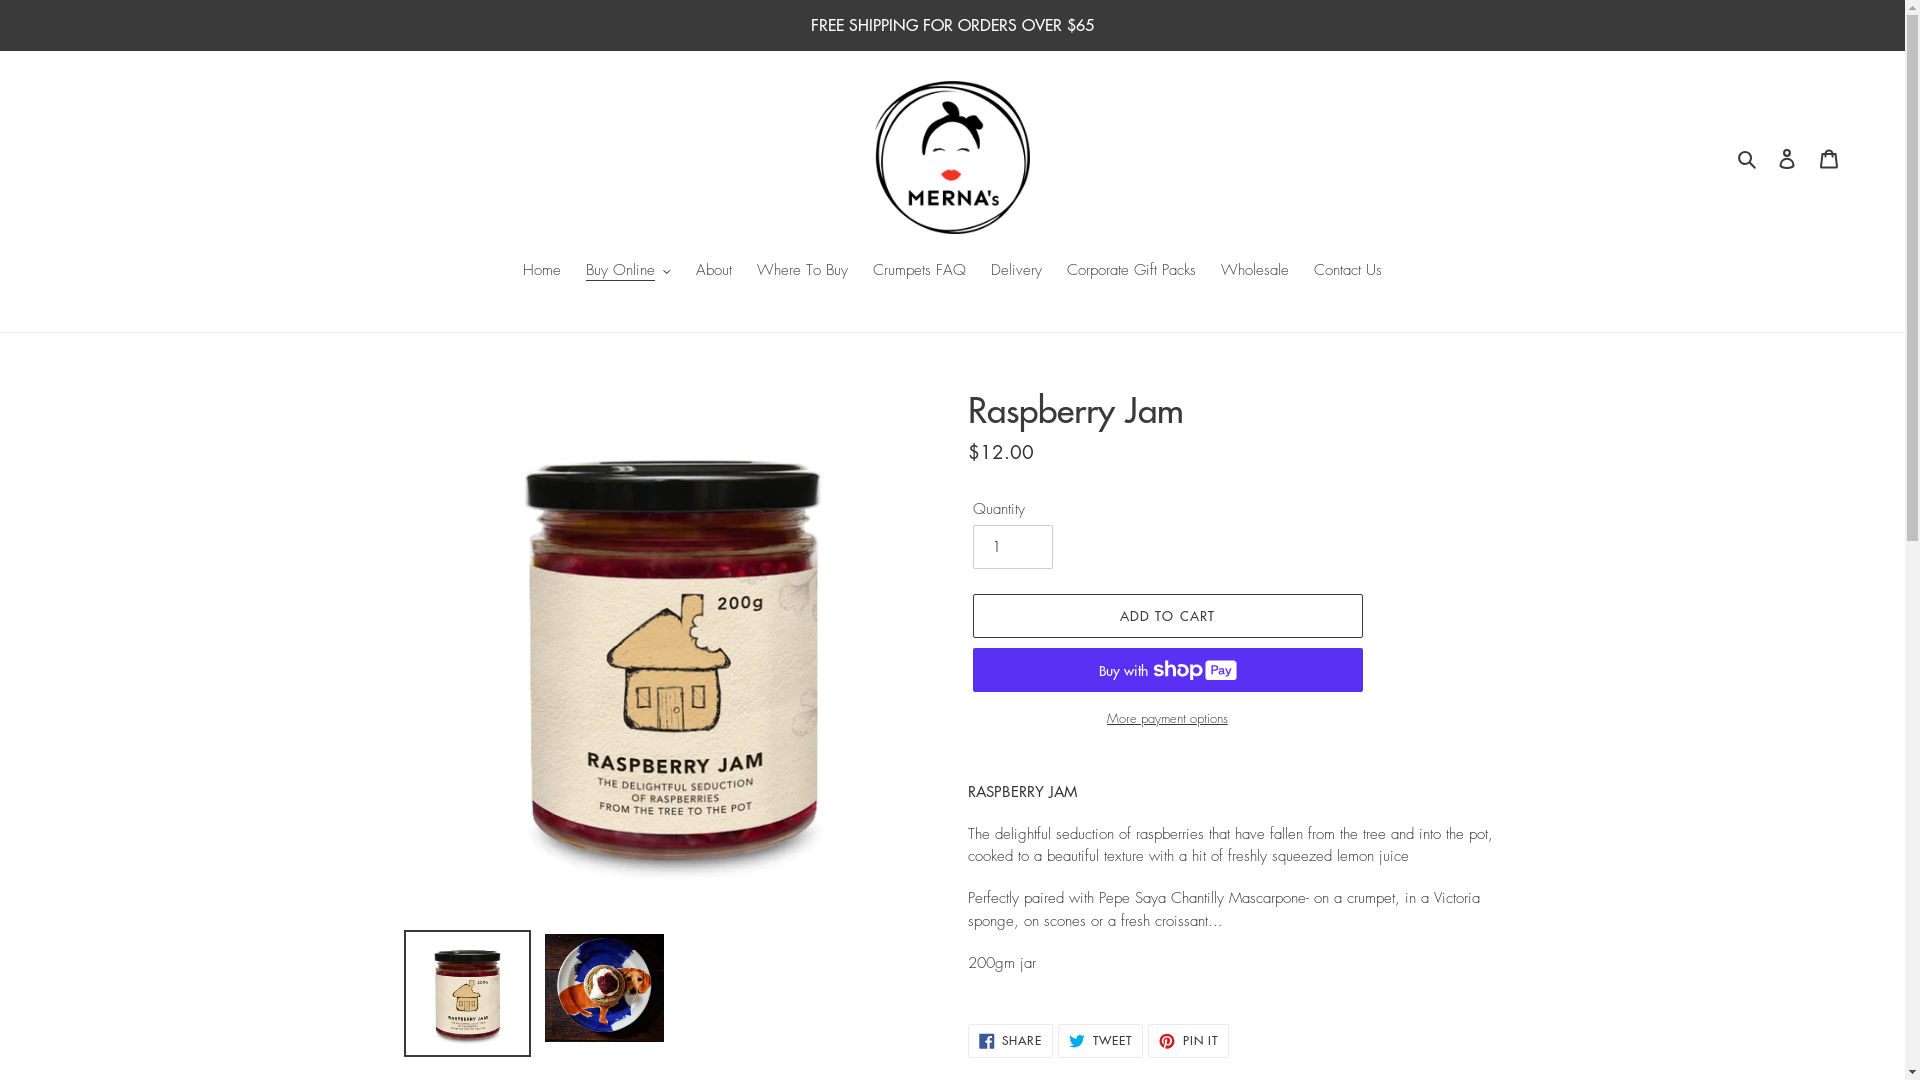 This screenshot has width=1920, height=1080. What do you see at coordinates (1787, 158) in the screenshot?
I see `Log in` at bounding box center [1787, 158].